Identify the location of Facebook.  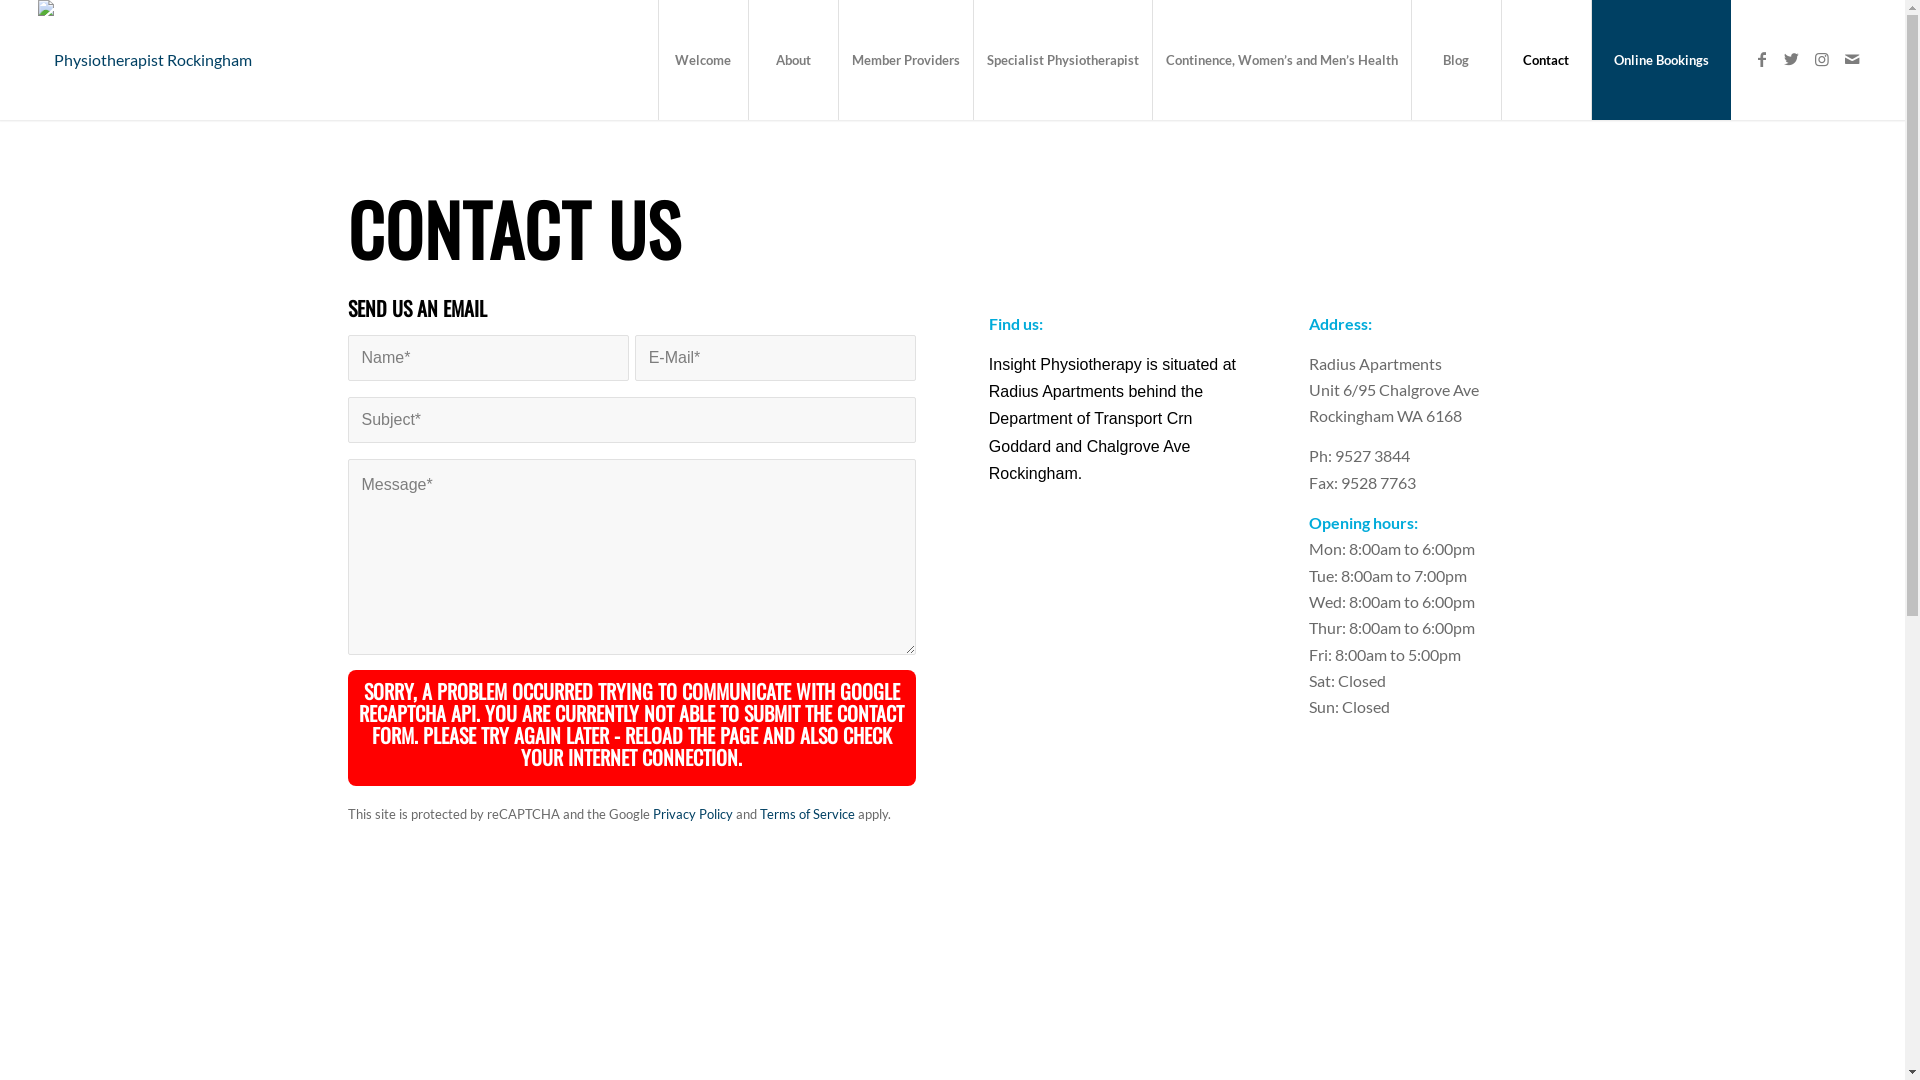
(1762, 59).